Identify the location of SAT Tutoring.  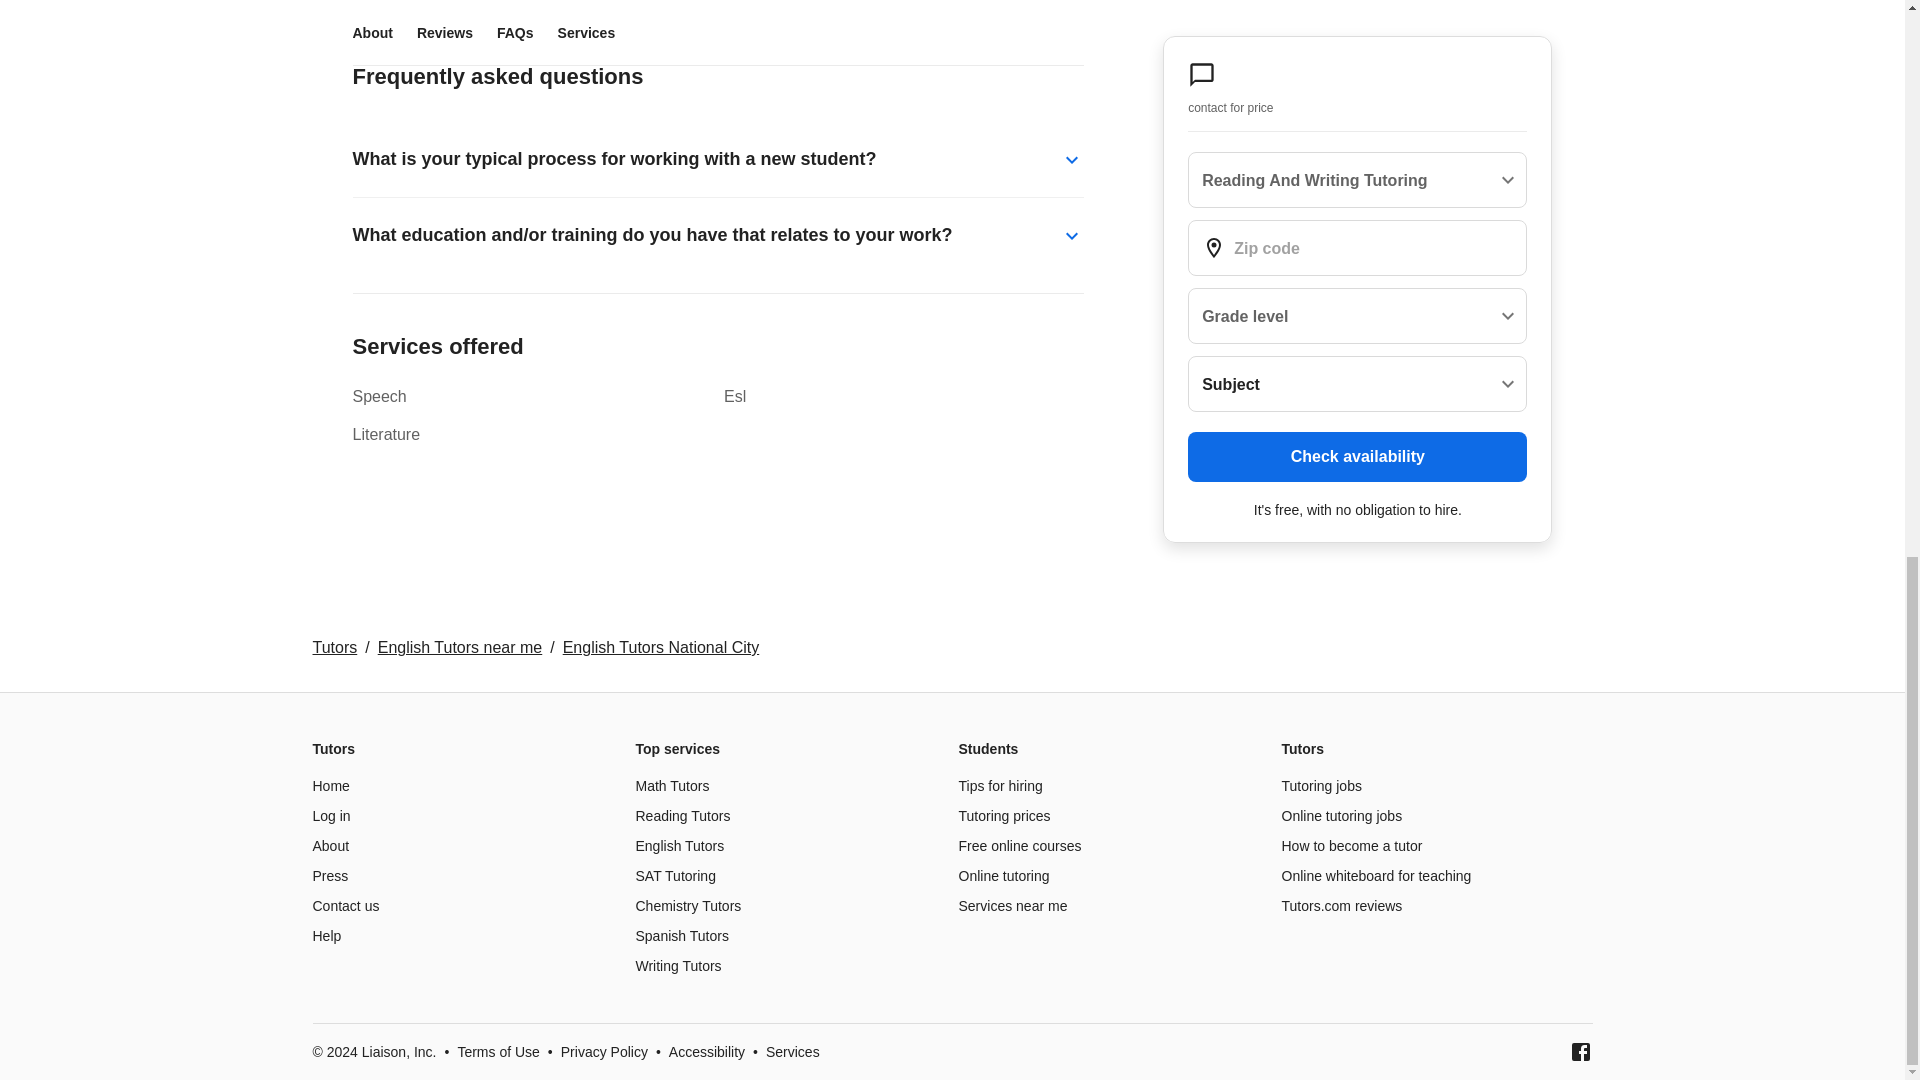
(676, 876).